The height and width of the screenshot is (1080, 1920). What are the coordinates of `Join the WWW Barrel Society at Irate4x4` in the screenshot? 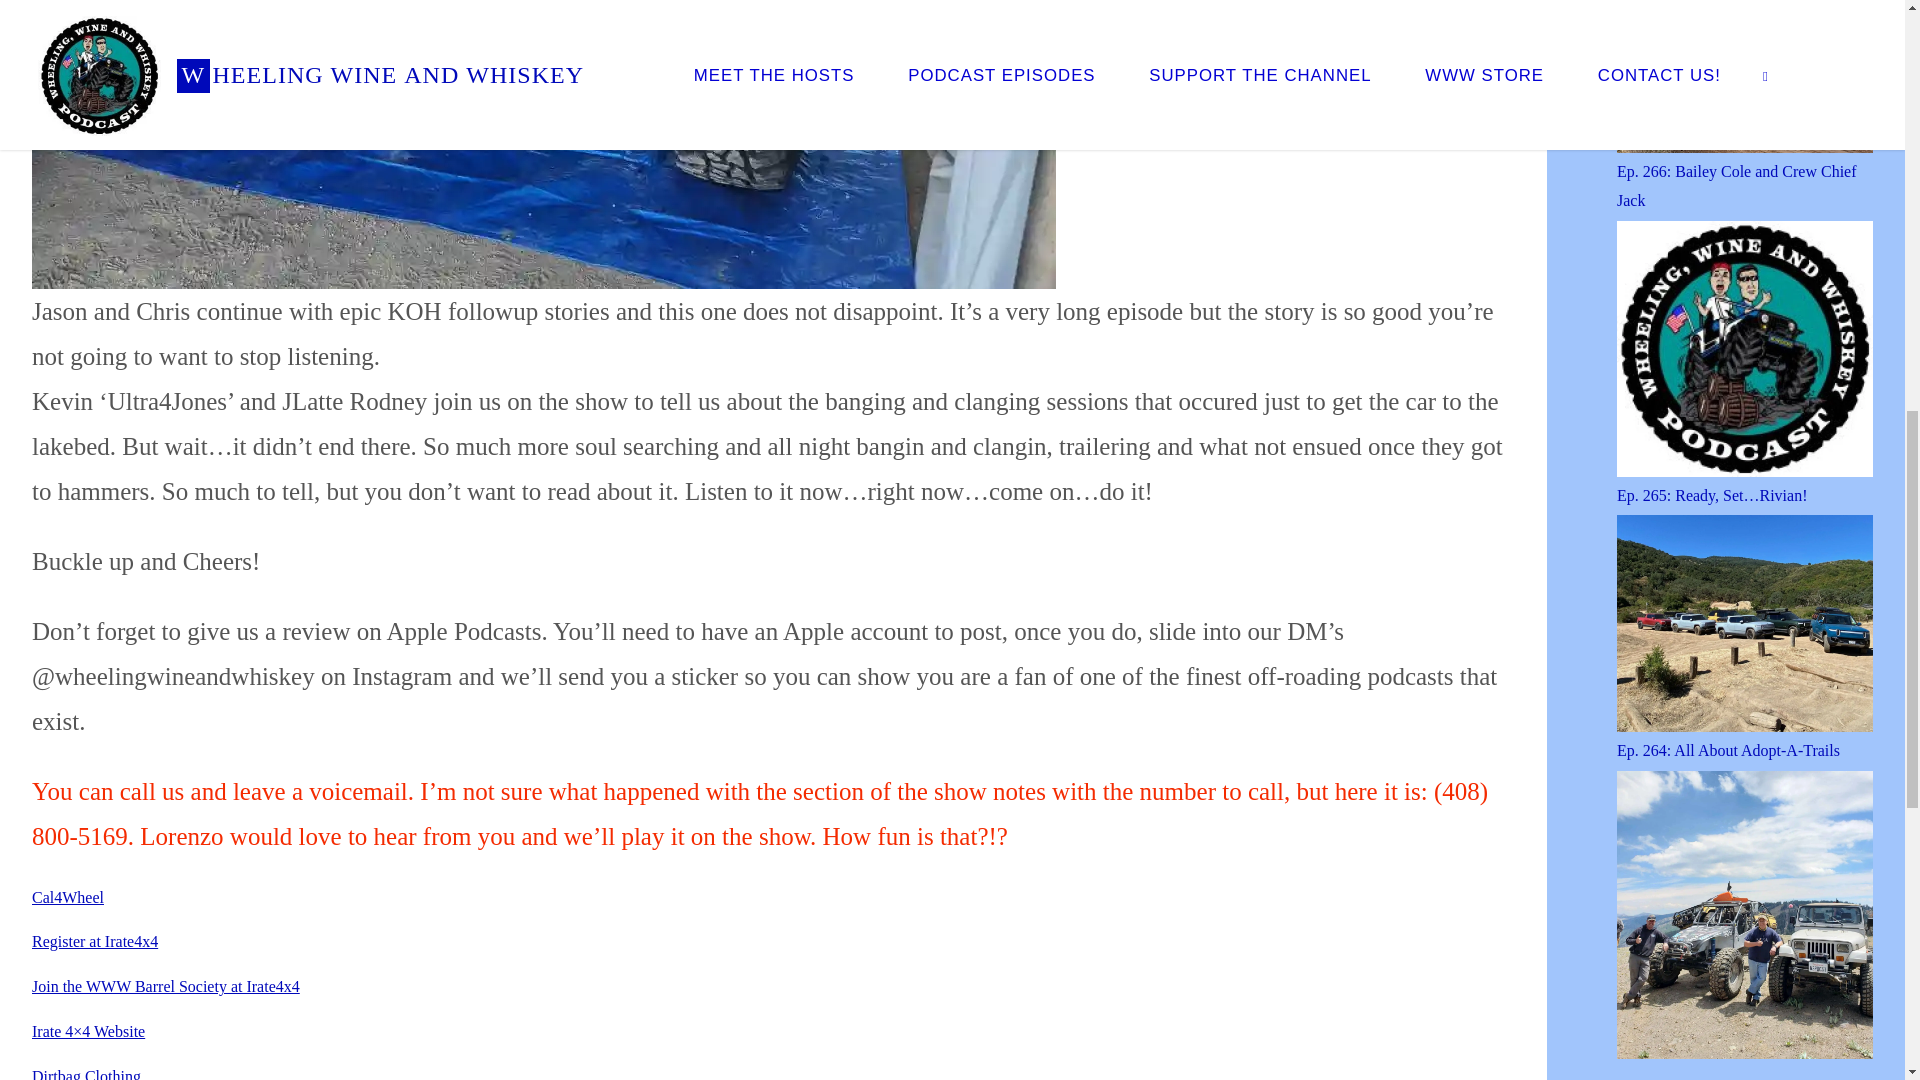 It's located at (166, 986).